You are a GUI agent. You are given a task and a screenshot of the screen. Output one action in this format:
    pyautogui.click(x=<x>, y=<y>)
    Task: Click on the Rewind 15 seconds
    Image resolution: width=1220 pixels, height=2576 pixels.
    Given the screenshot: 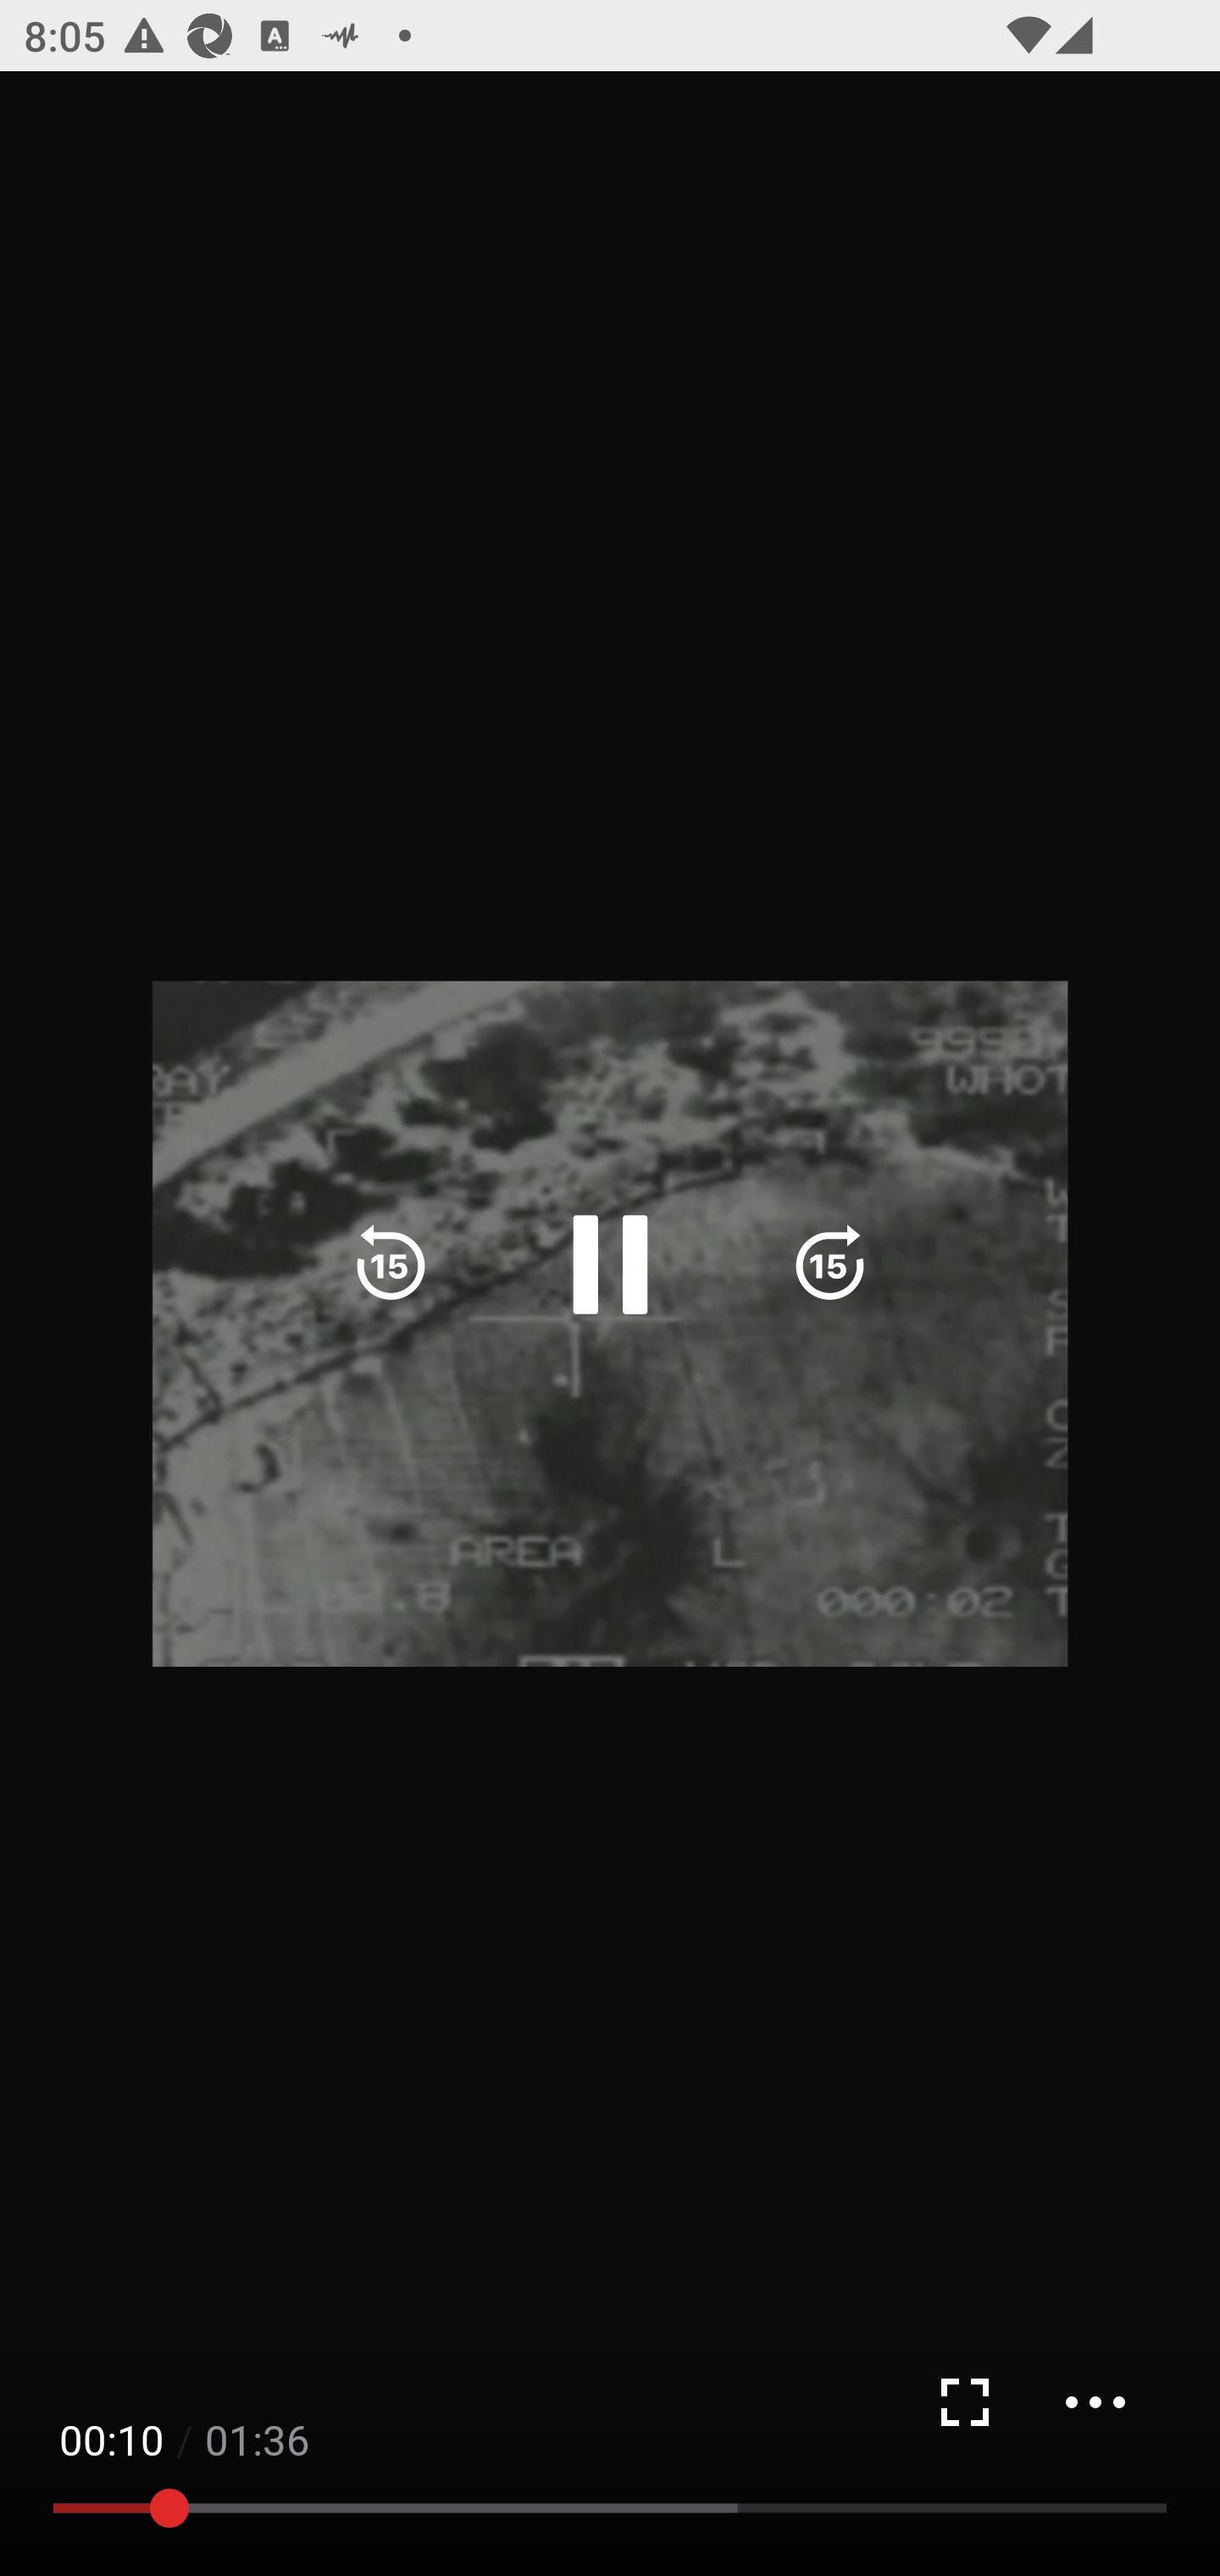 What is the action you would take?
    pyautogui.click(x=391, y=1264)
    